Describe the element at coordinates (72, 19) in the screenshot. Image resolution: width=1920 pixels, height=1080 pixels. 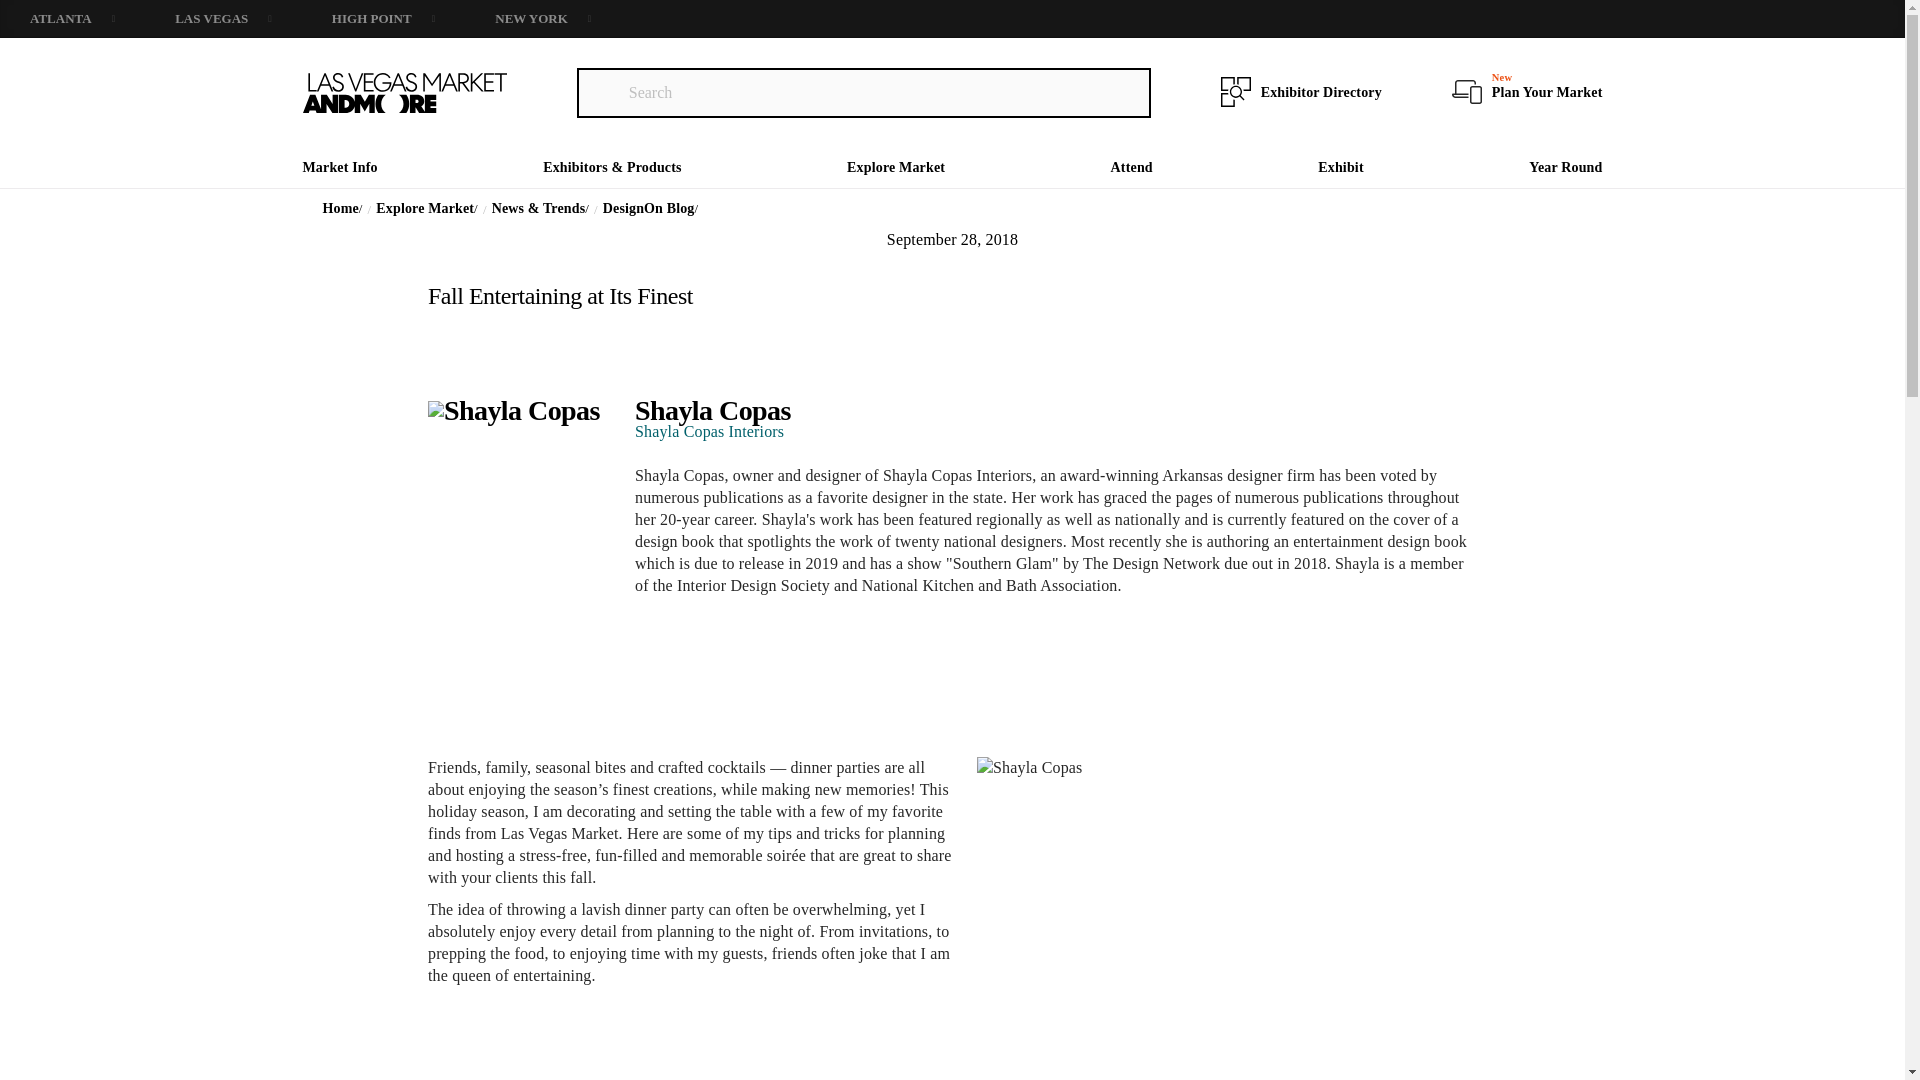
I see `ATLANTA` at that location.